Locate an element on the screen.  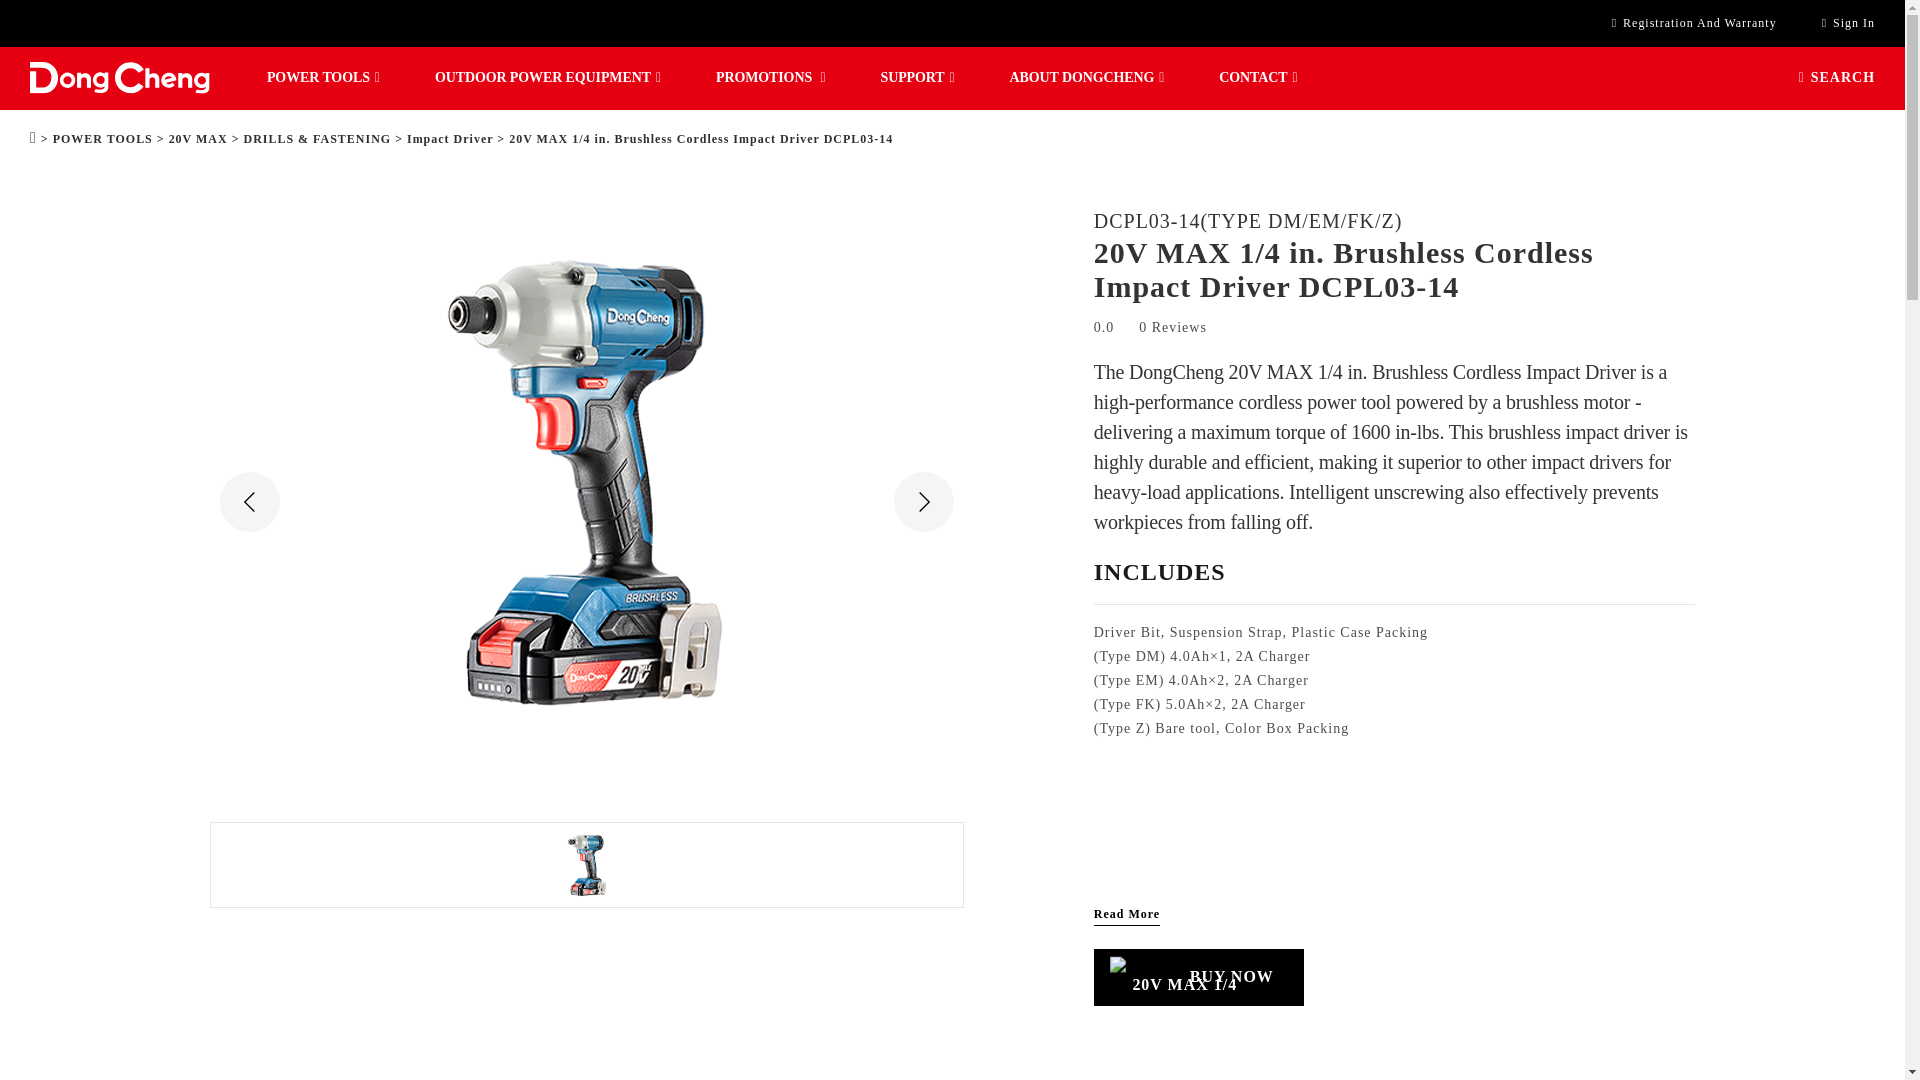
Sign In is located at coordinates (1848, 24).